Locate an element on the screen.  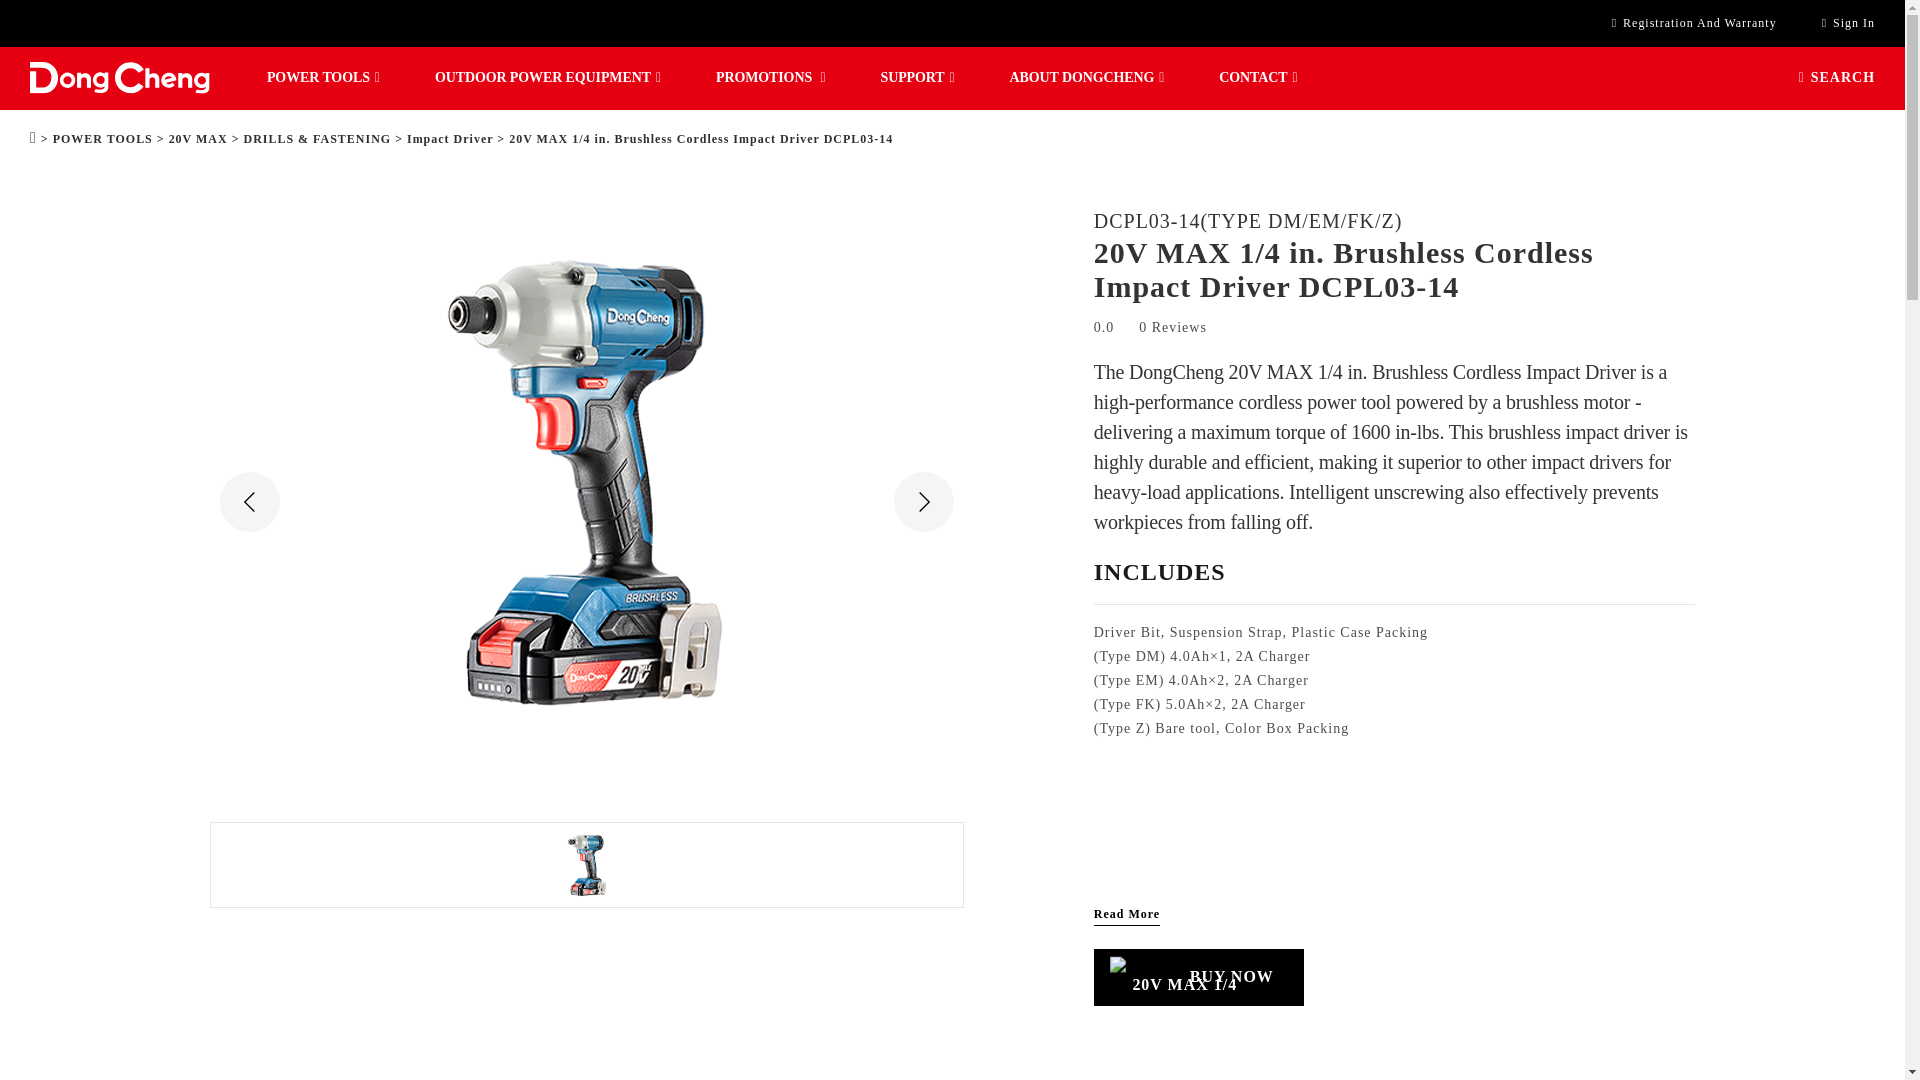
Sign In is located at coordinates (1848, 24).